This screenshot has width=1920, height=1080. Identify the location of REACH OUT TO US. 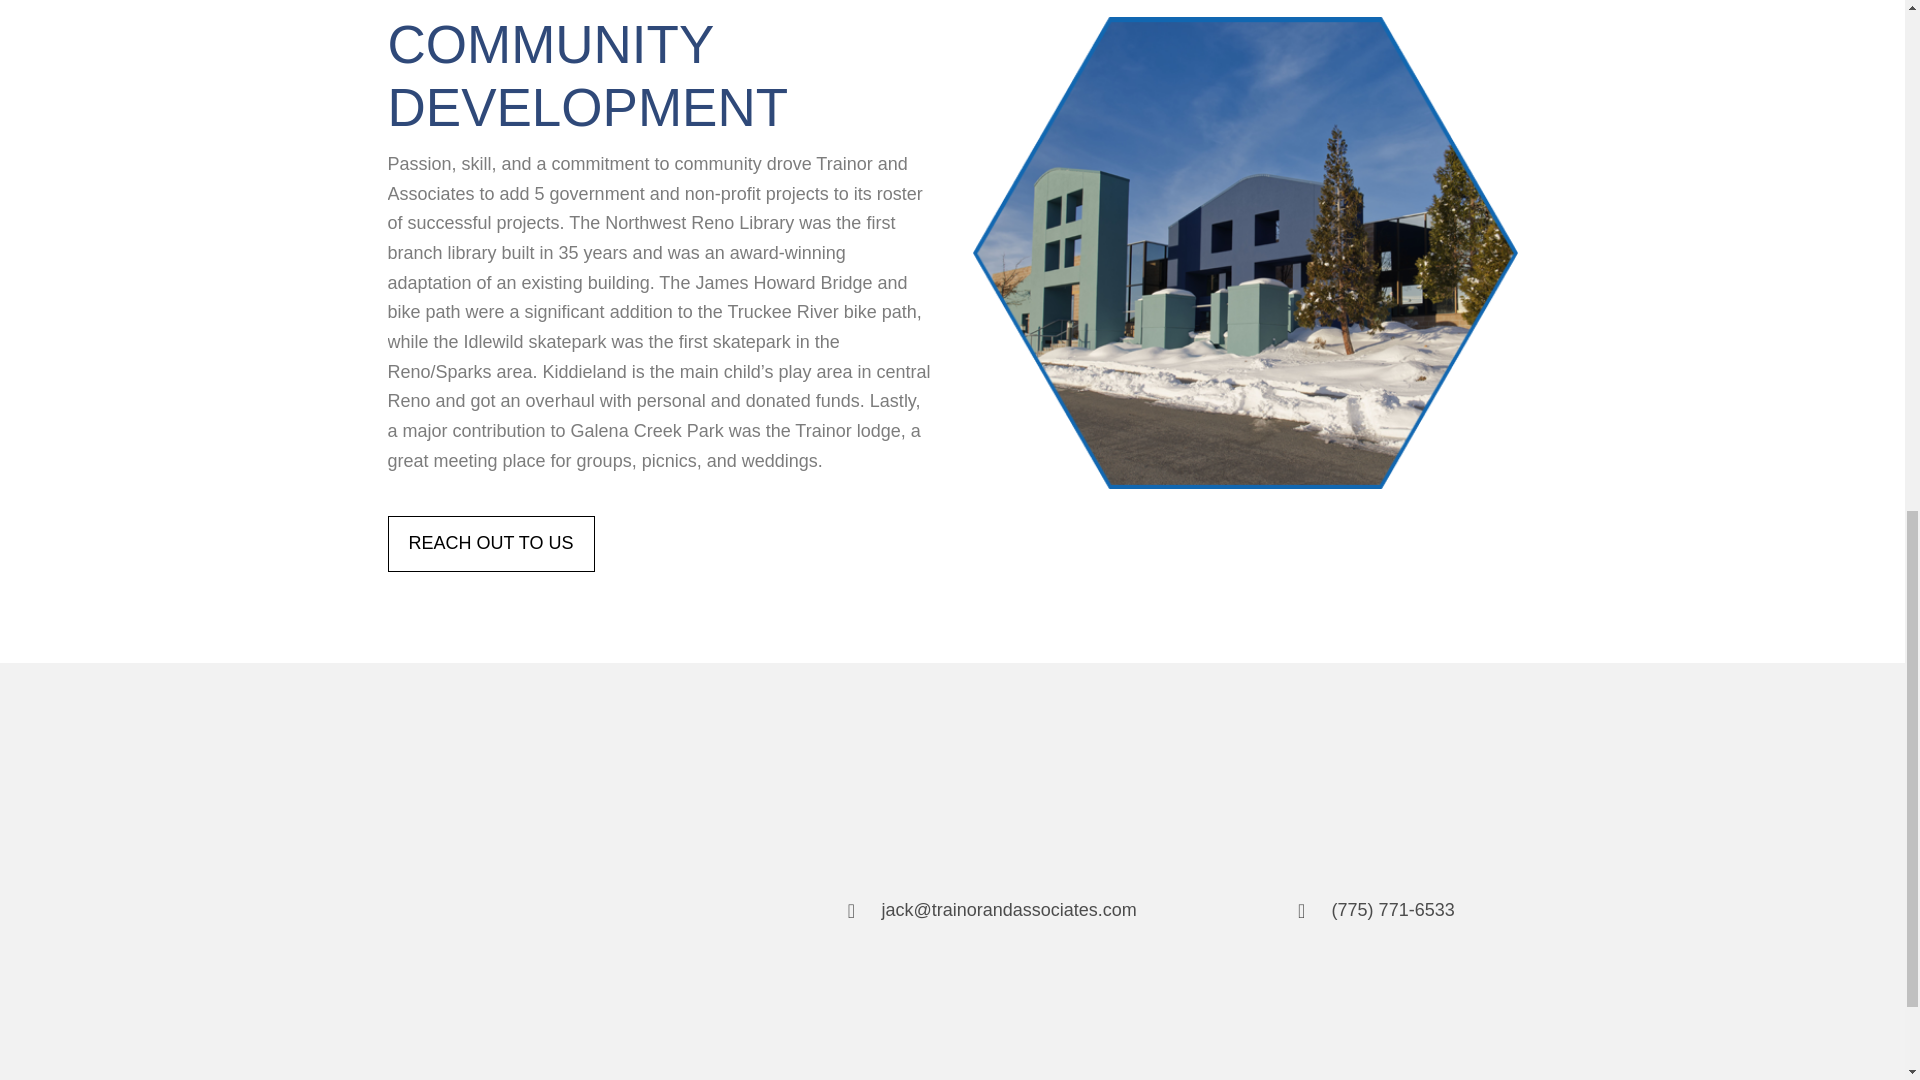
(491, 544).